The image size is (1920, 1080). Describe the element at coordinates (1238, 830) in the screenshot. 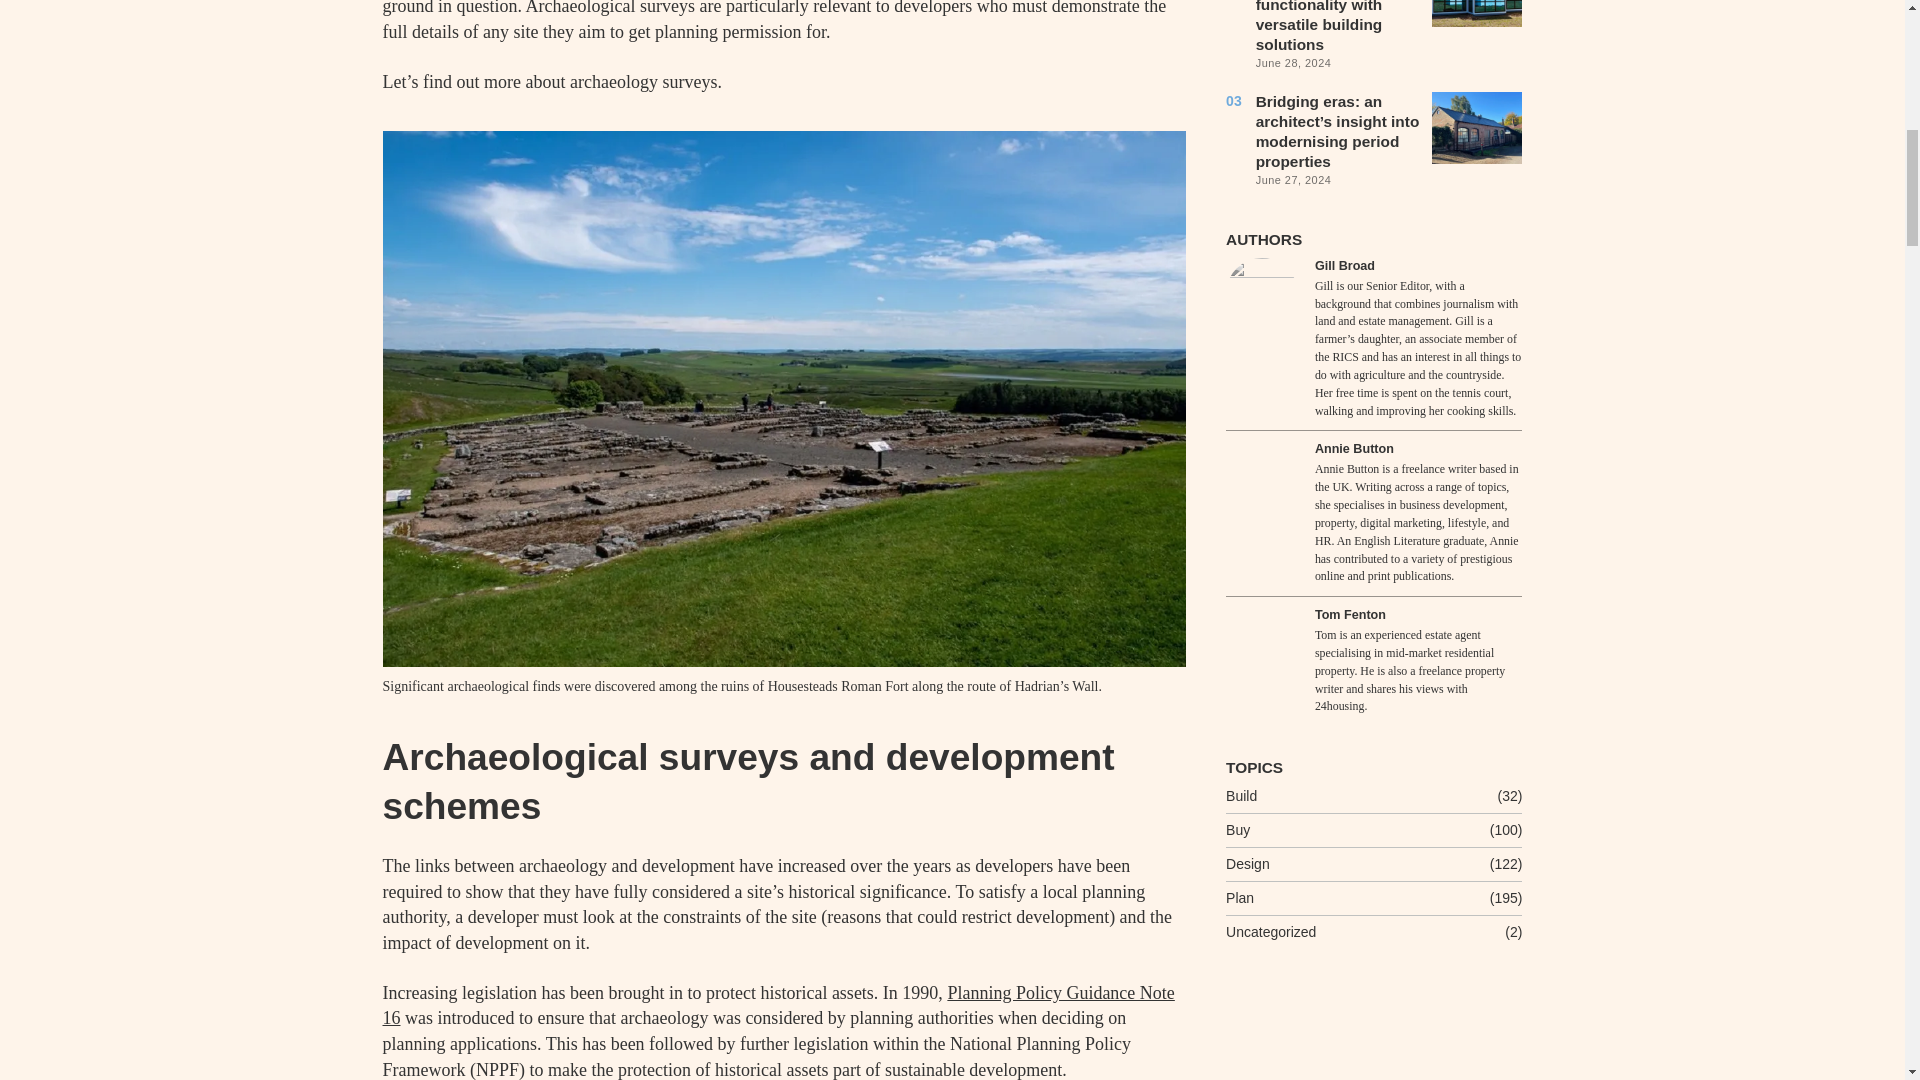

I see `Buy` at that location.